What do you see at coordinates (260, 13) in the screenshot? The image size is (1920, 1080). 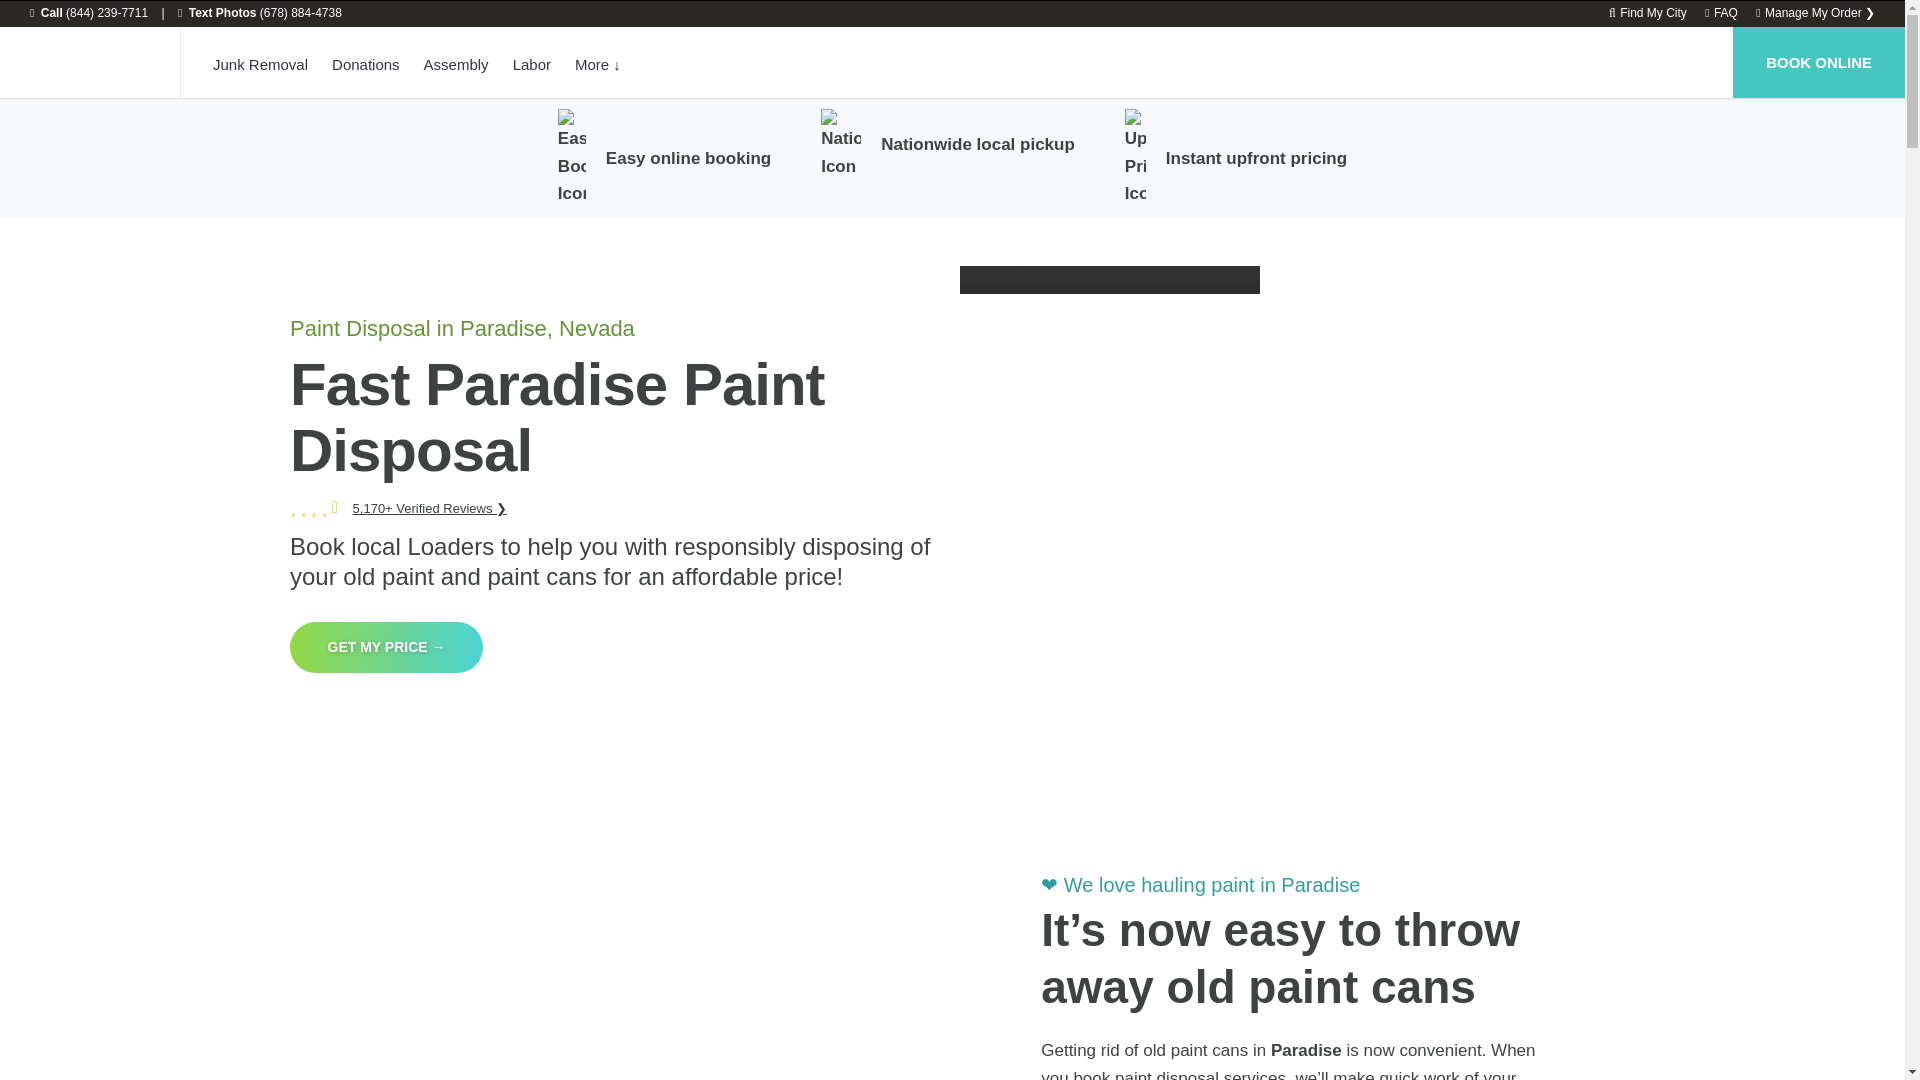 I see `Text LoadUp` at bounding box center [260, 13].